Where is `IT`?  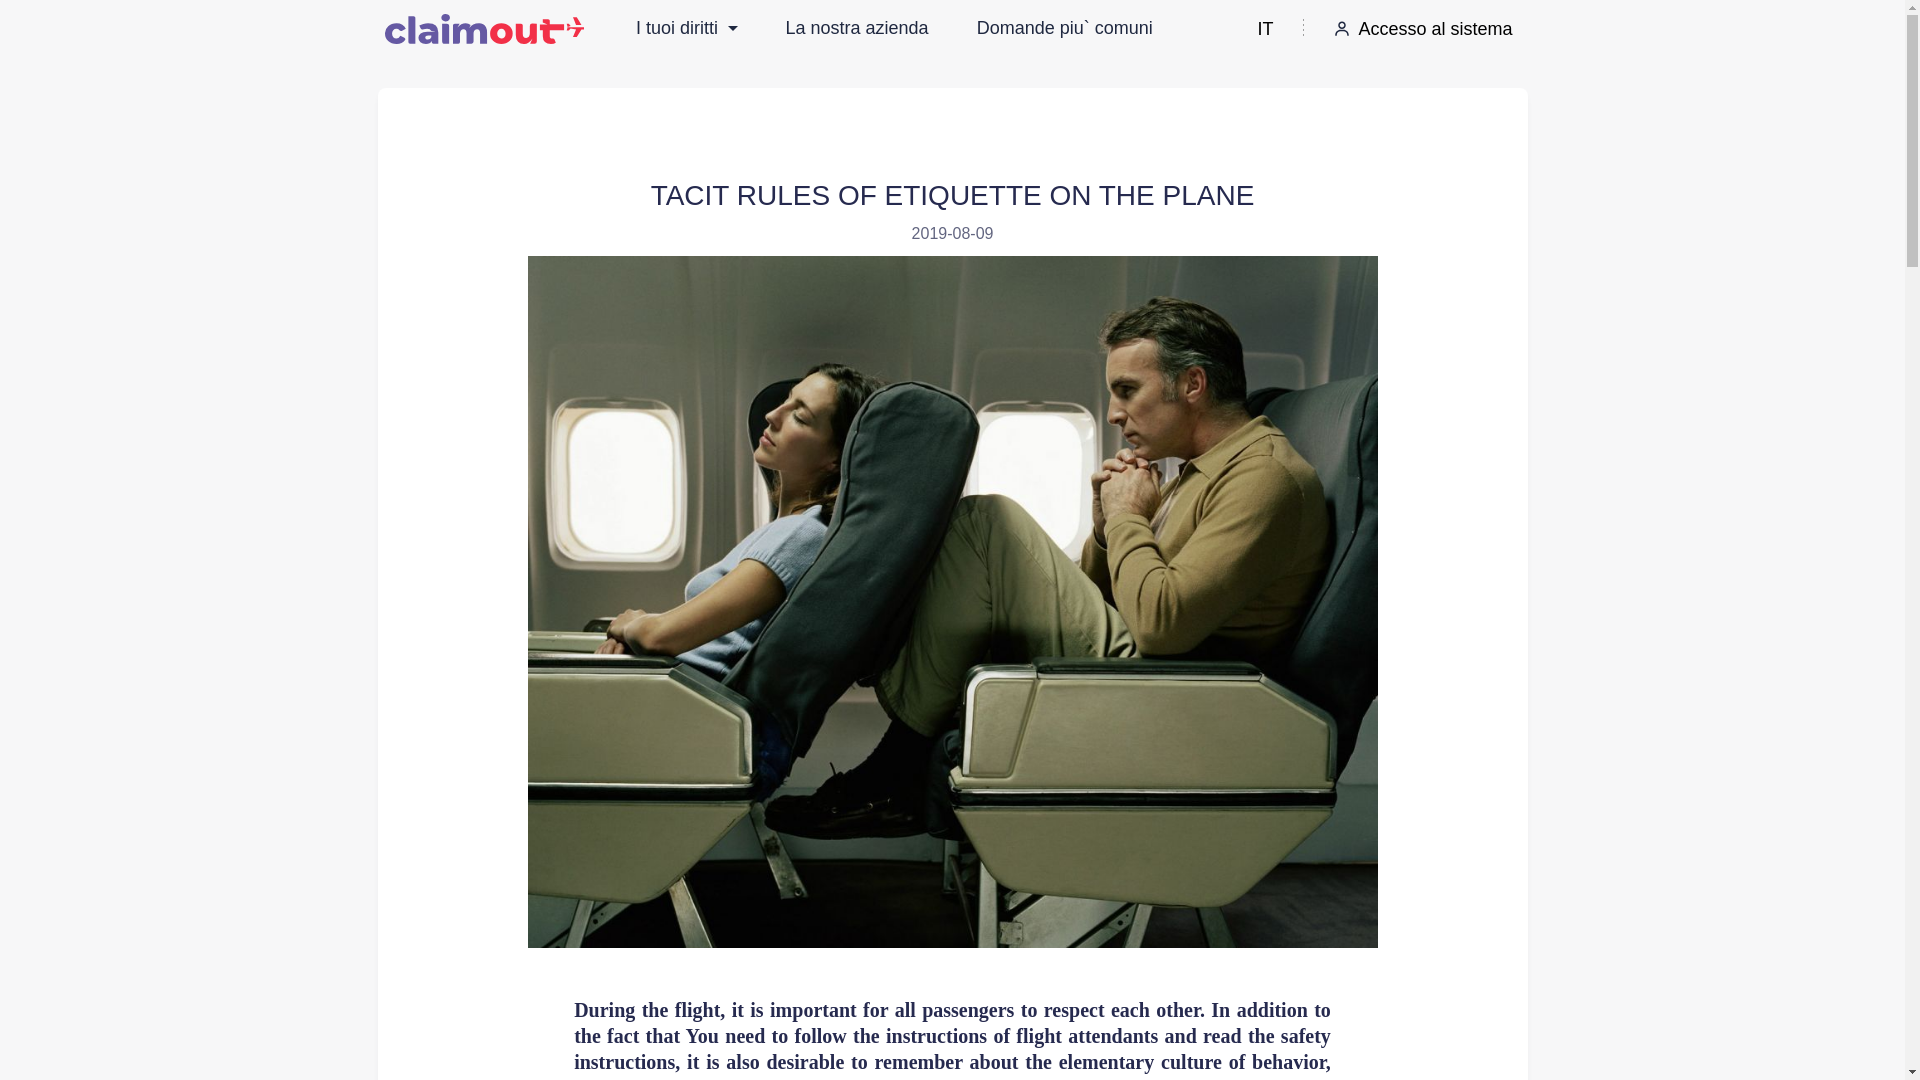 IT is located at coordinates (1265, 28).